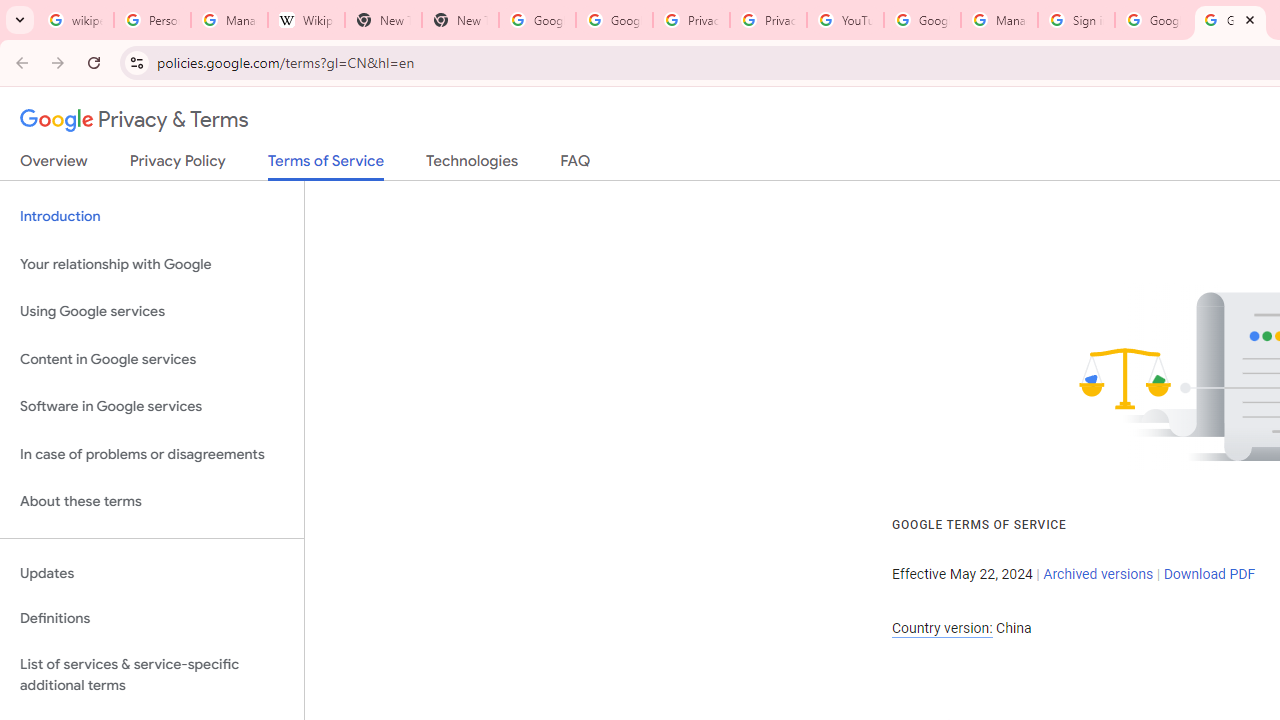 The image size is (1280, 720). Describe the element at coordinates (152, 407) in the screenshot. I see `Software in Google services` at that location.